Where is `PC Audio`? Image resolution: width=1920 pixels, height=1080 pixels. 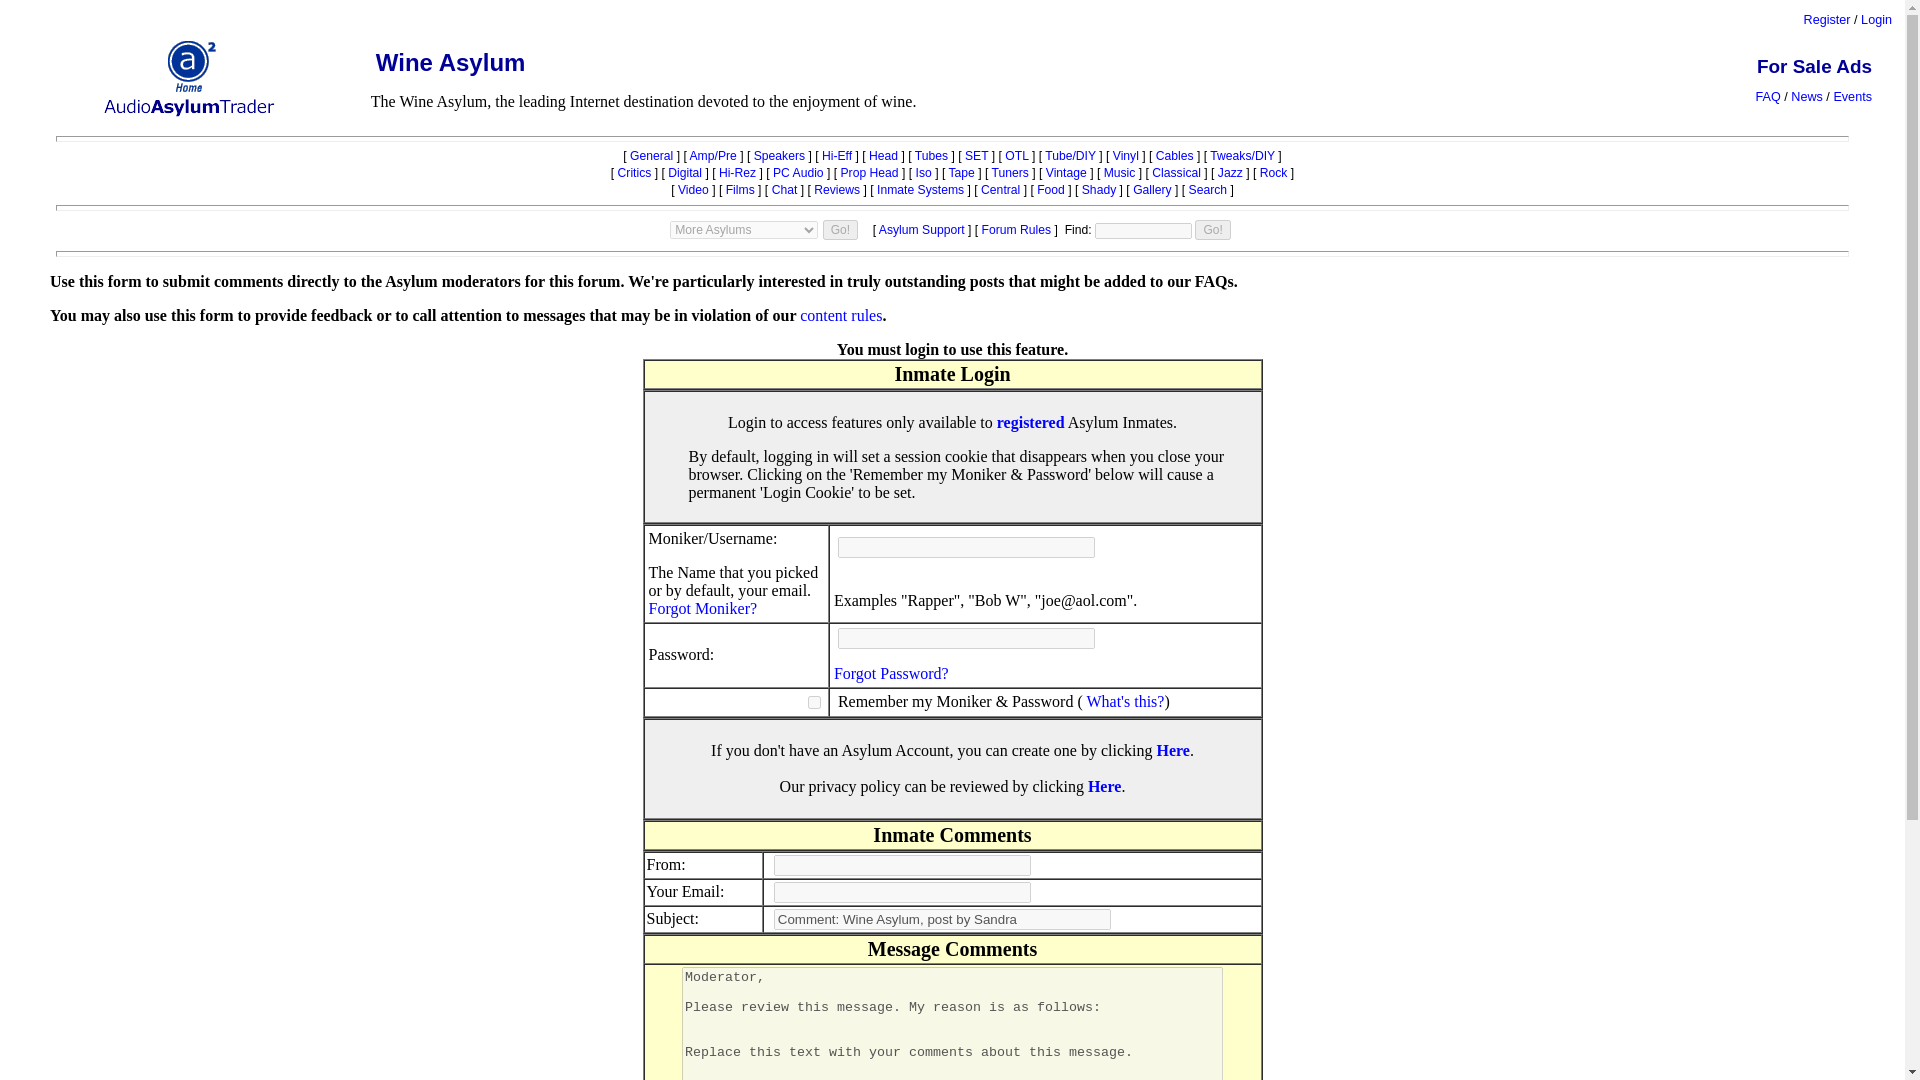
PC Audio is located at coordinates (798, 173).